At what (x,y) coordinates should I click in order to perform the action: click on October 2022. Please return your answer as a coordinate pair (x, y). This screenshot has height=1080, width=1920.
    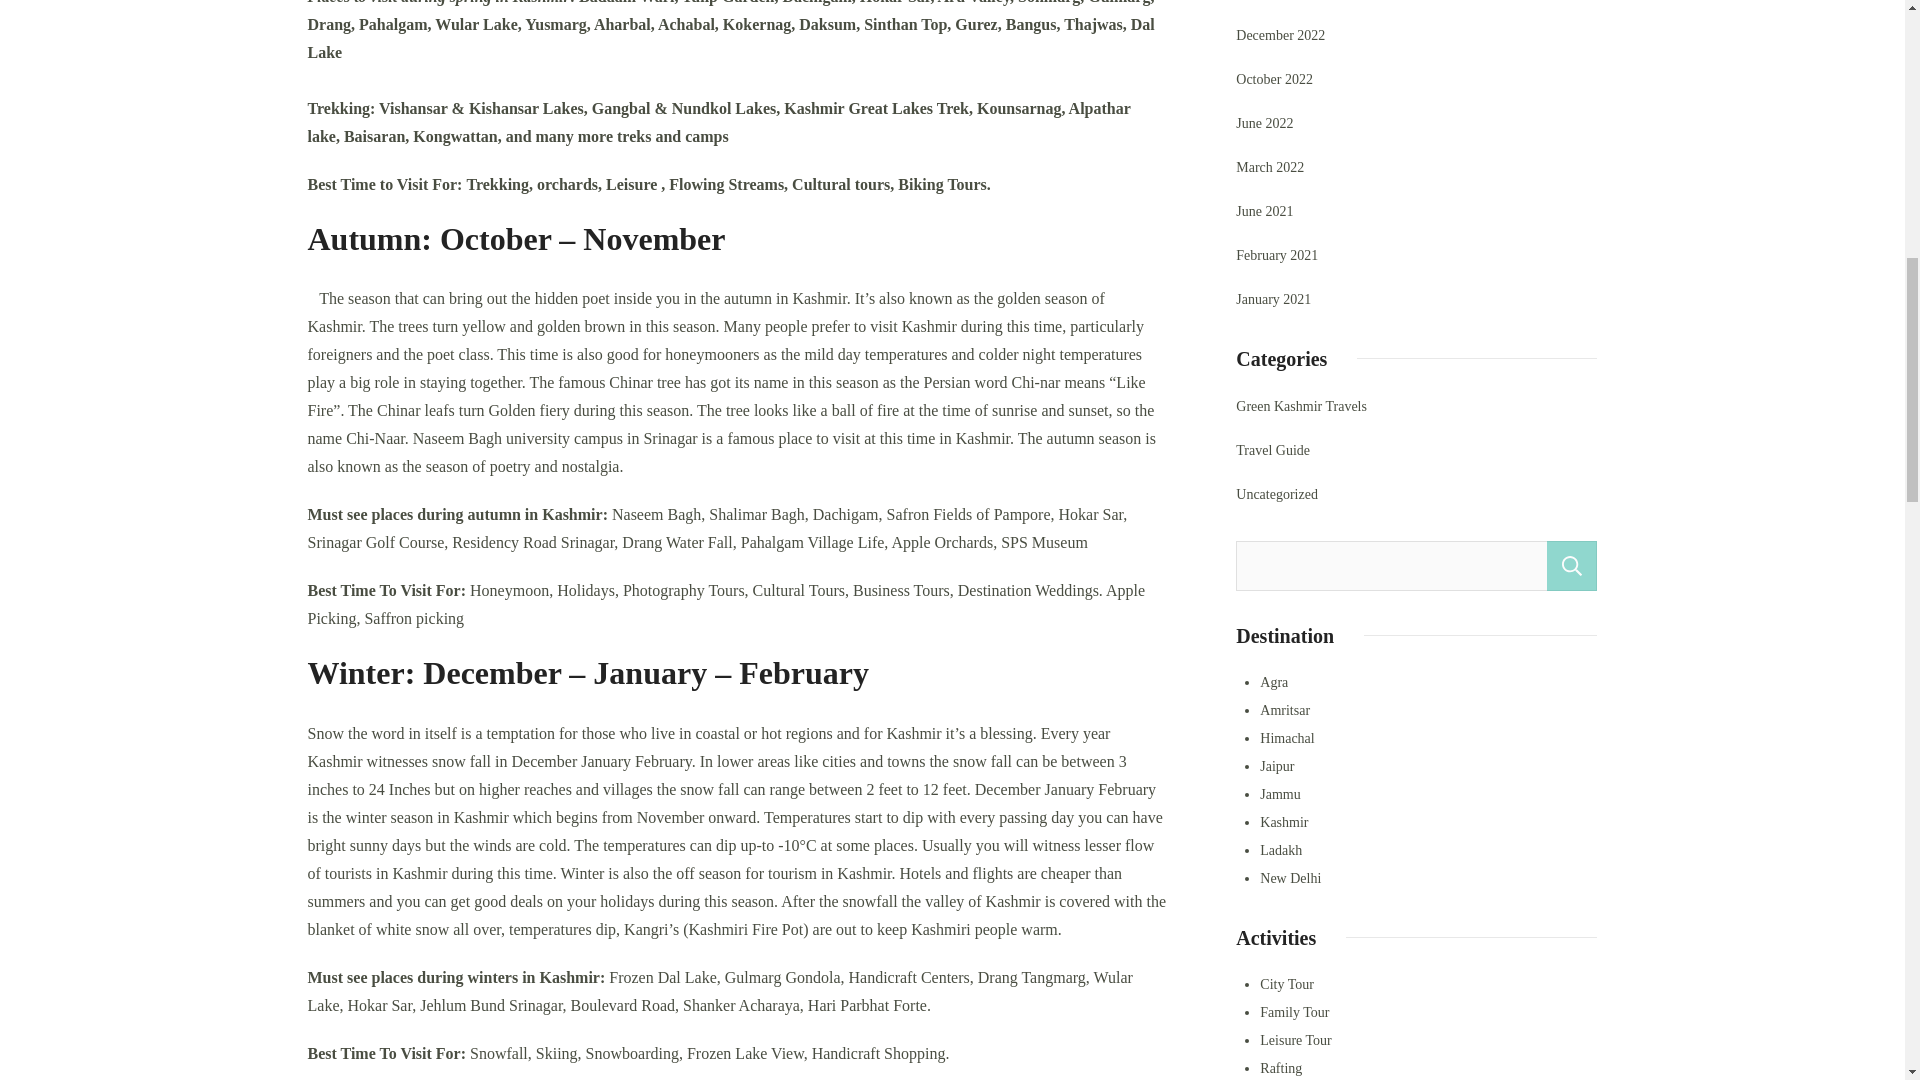
    Looking at the image, I should click on (1274, 79).